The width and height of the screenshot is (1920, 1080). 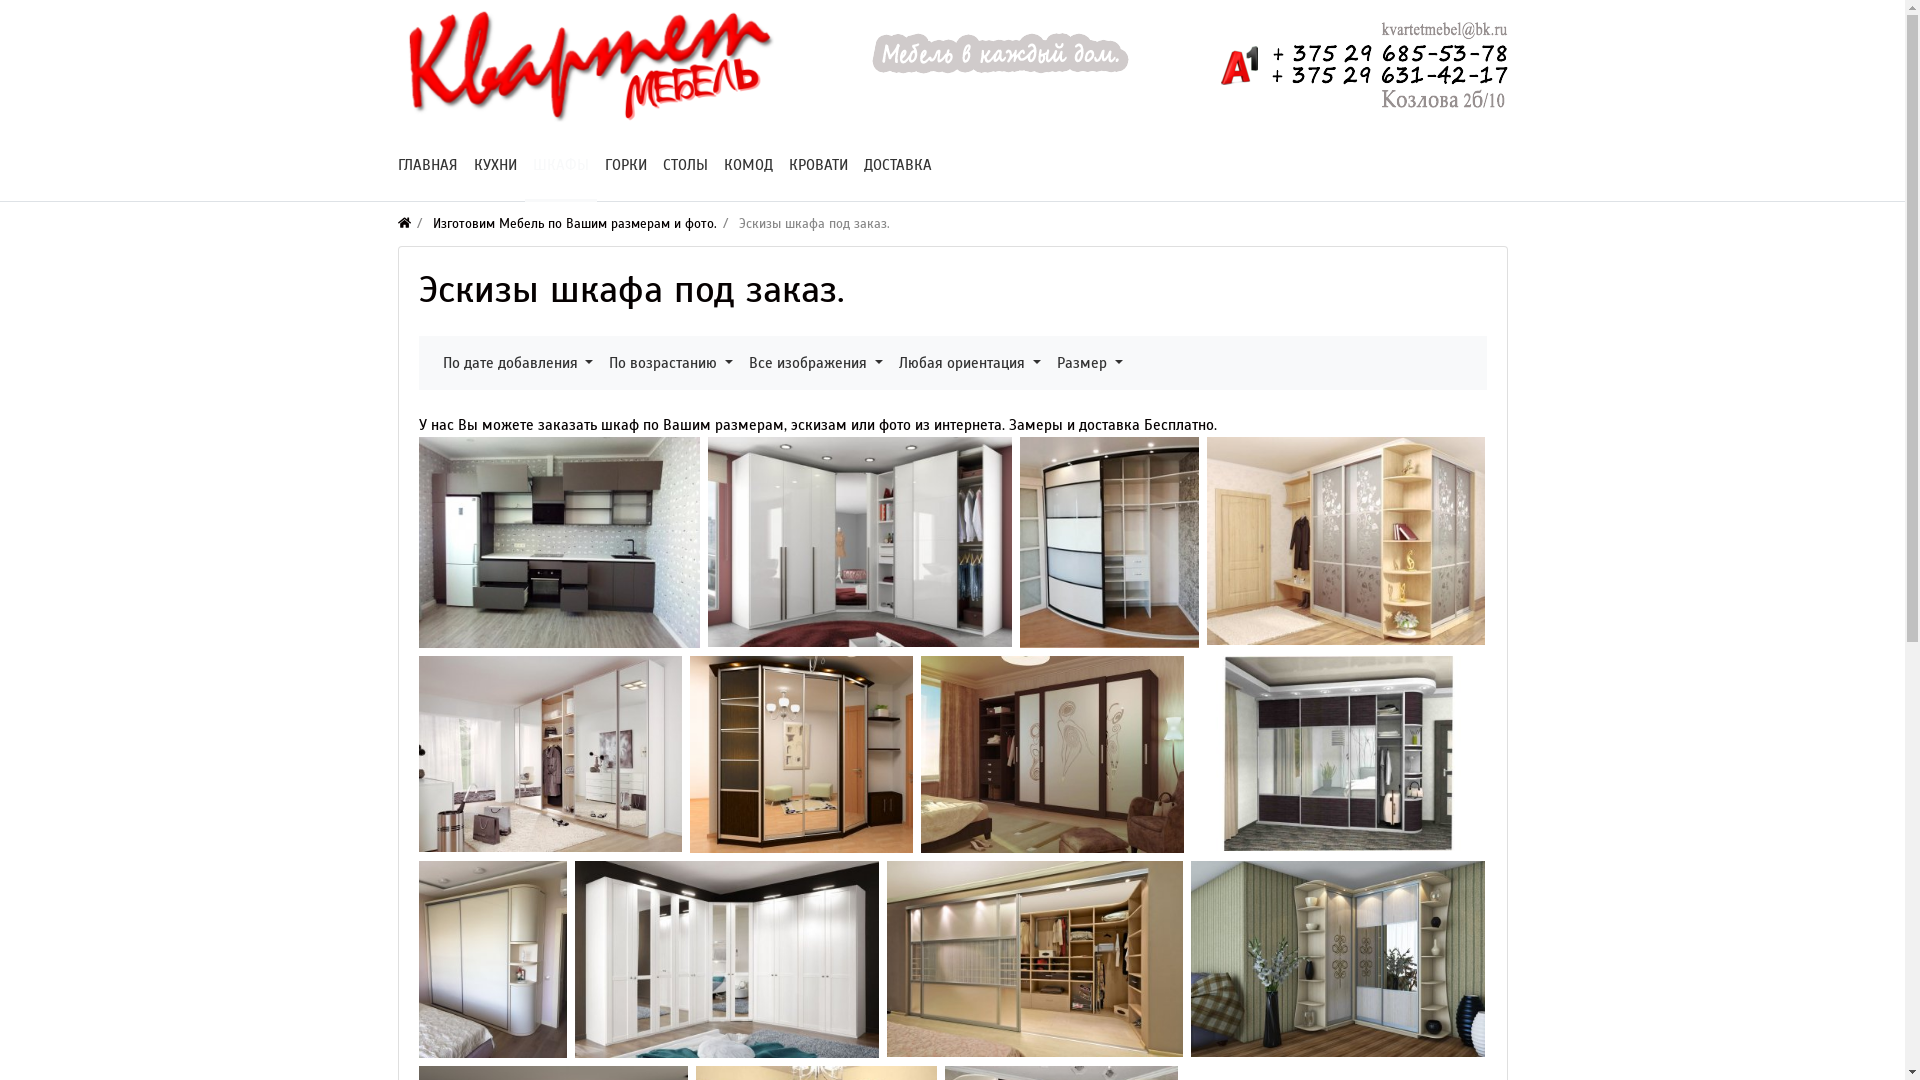 What do you see at coordinates (558, 542) in the screenshot?
I see `16010552655176` at bounding box center [558, 542].